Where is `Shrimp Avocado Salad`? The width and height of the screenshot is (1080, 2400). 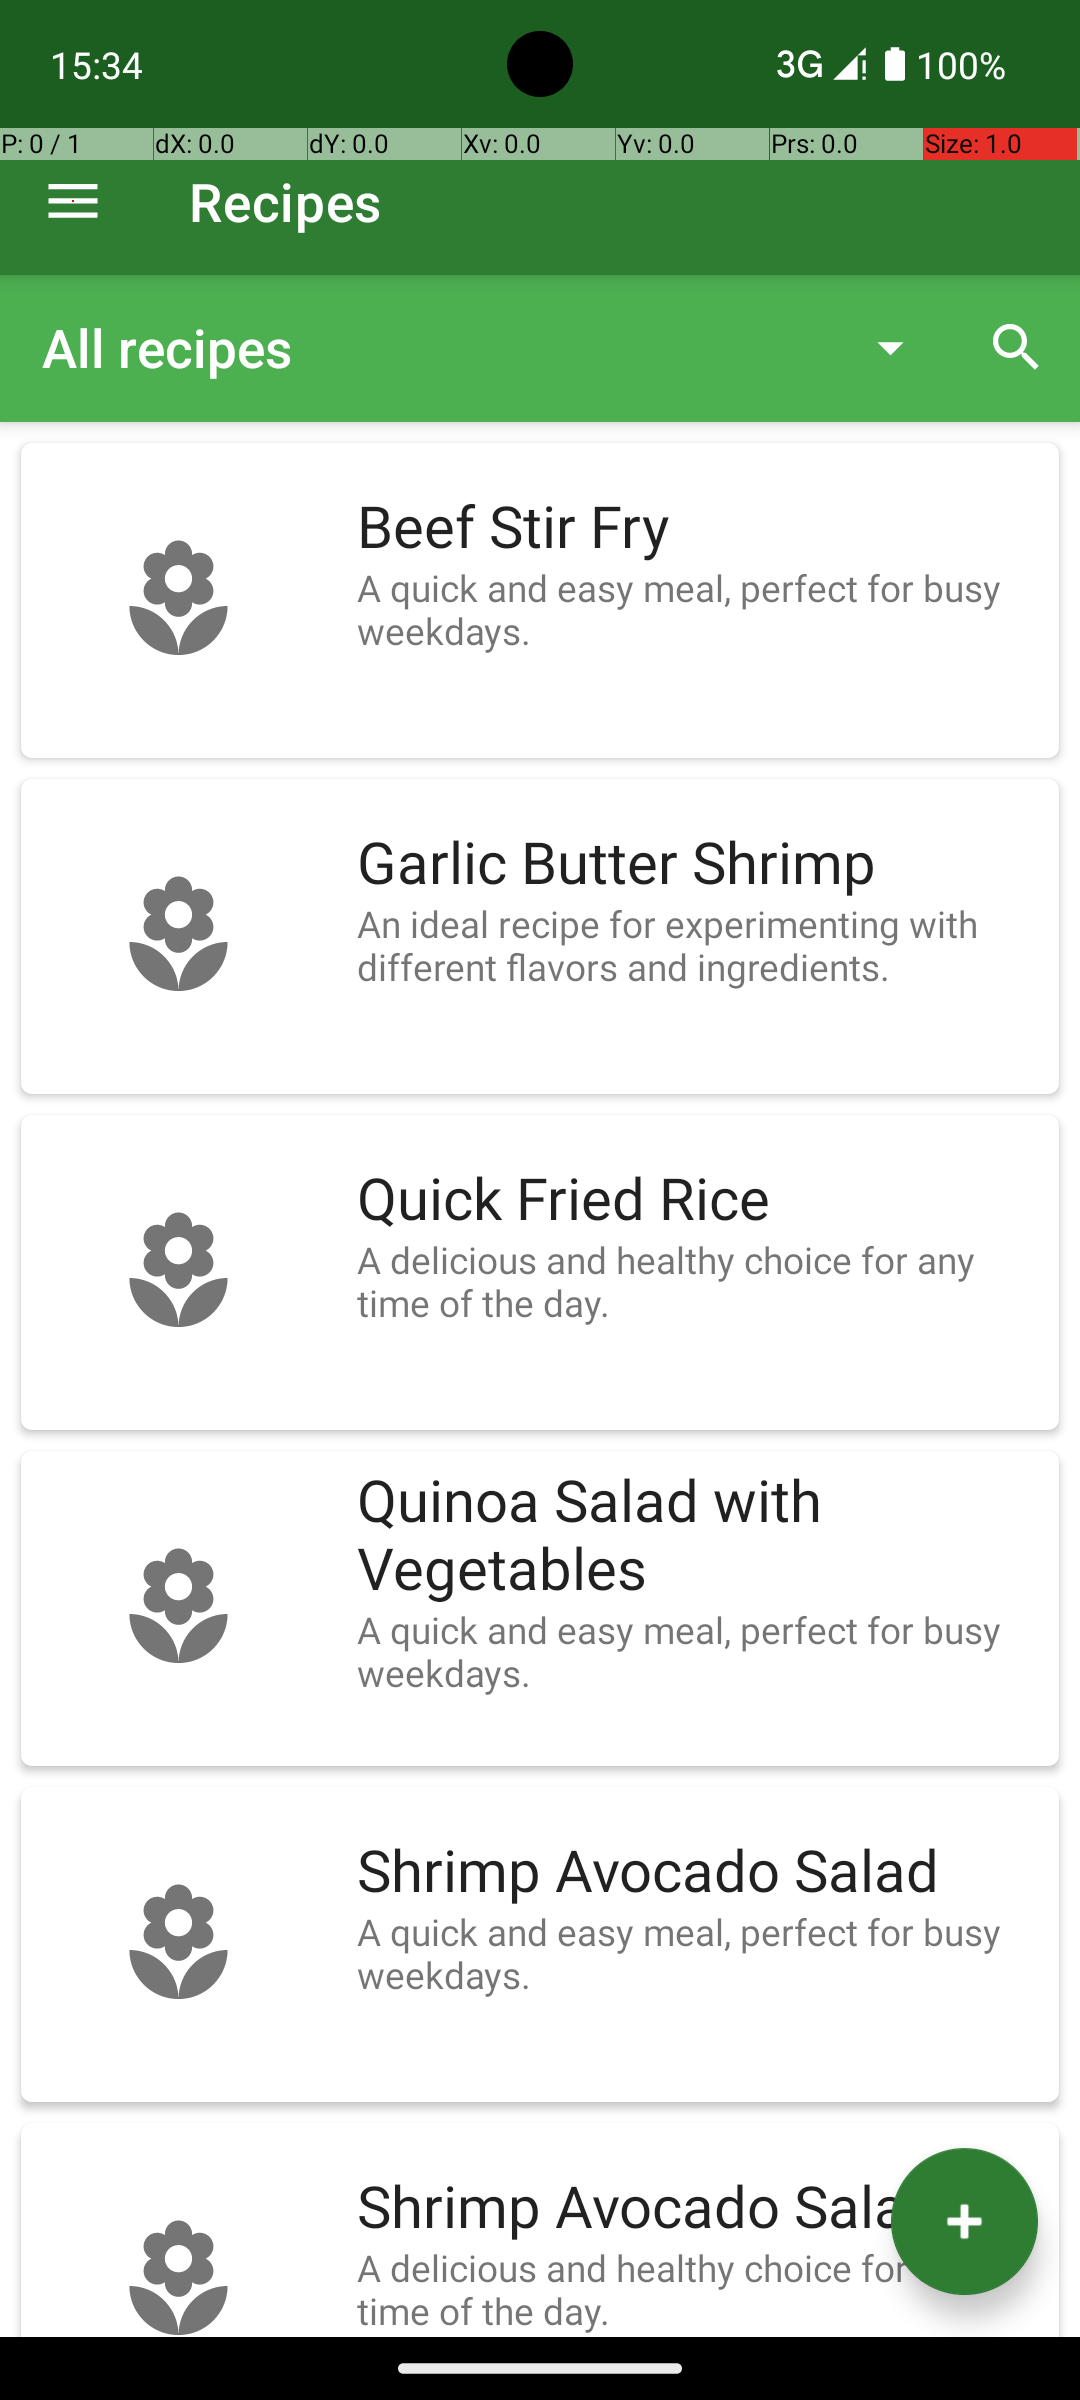 Shrimp Avocado Salad is located at coordinates (698, 1872).